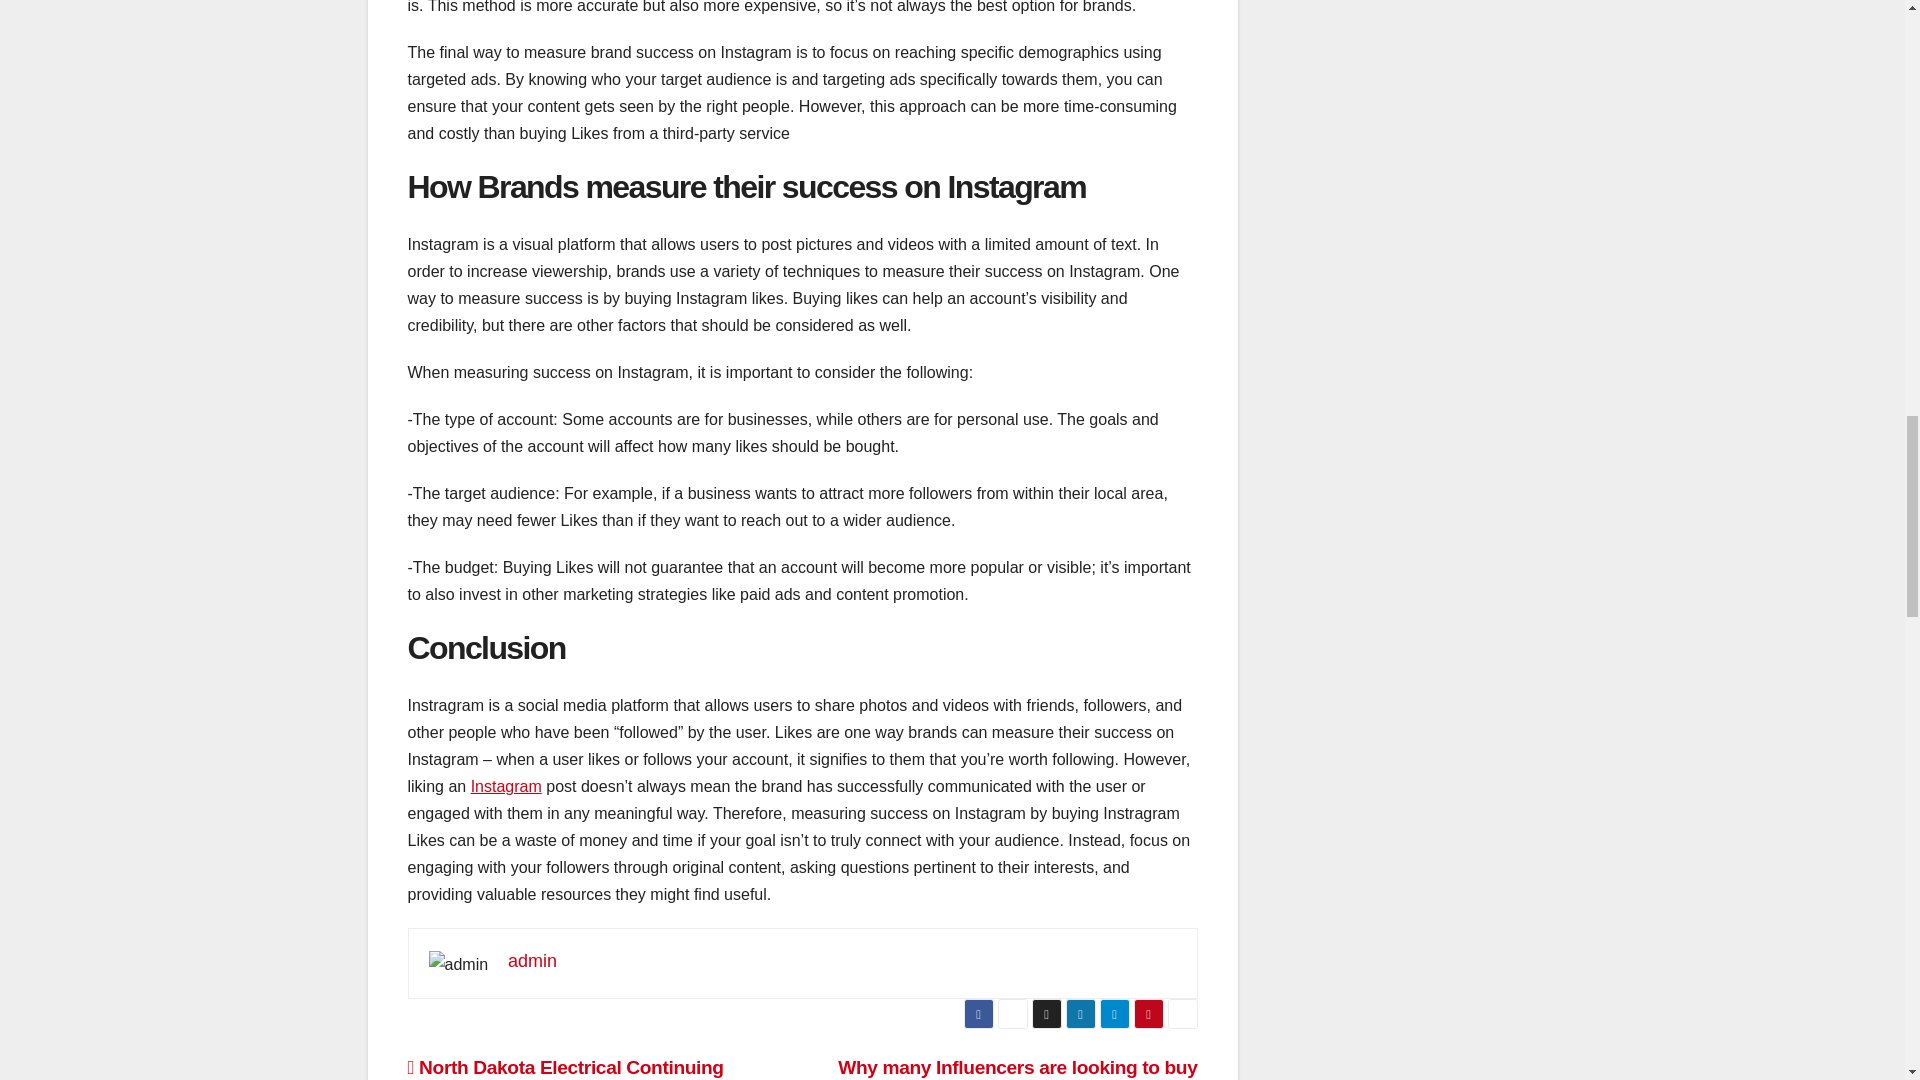 The image size is (1920, 1080). Describe the element at coordinates (506, 786) in the screenshot. I see `Instagram` at that location.